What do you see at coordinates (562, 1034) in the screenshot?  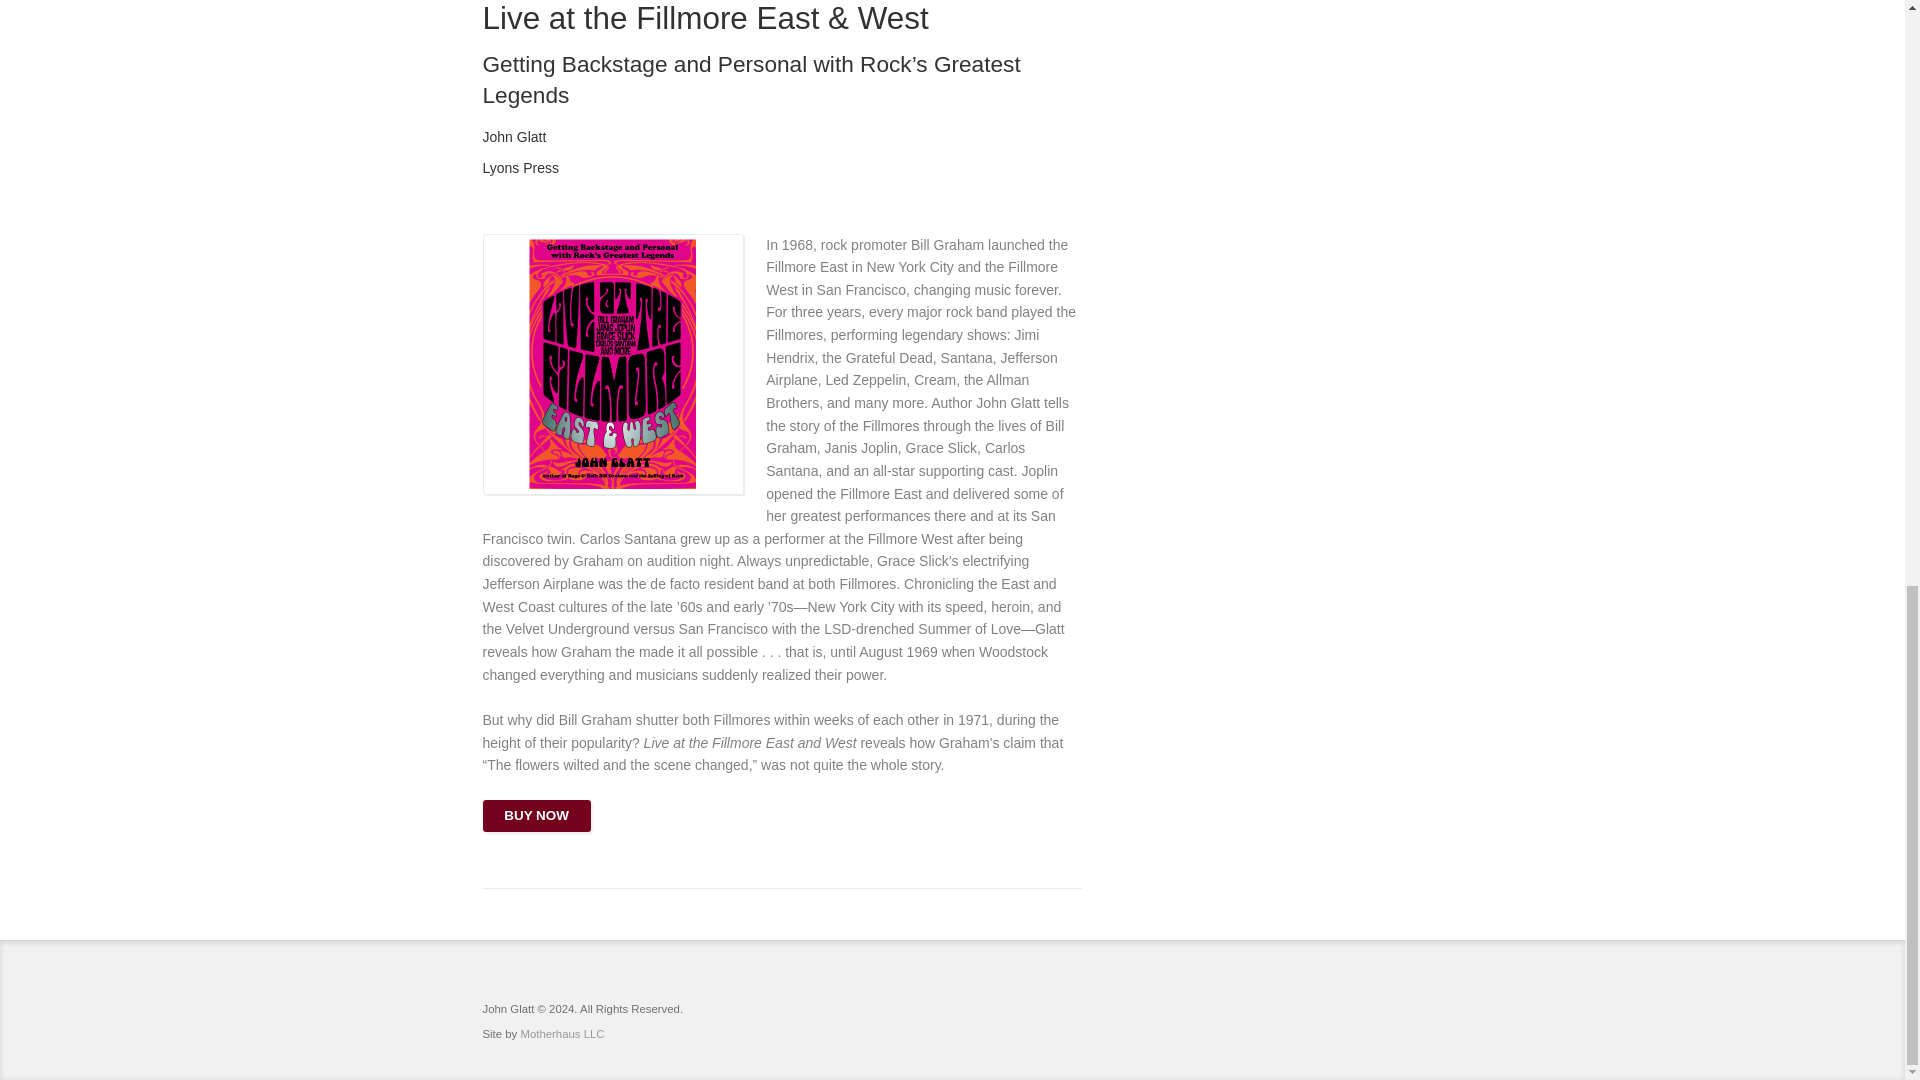 I see `Motherhaus LLC` at bounding box center [562, 1034].